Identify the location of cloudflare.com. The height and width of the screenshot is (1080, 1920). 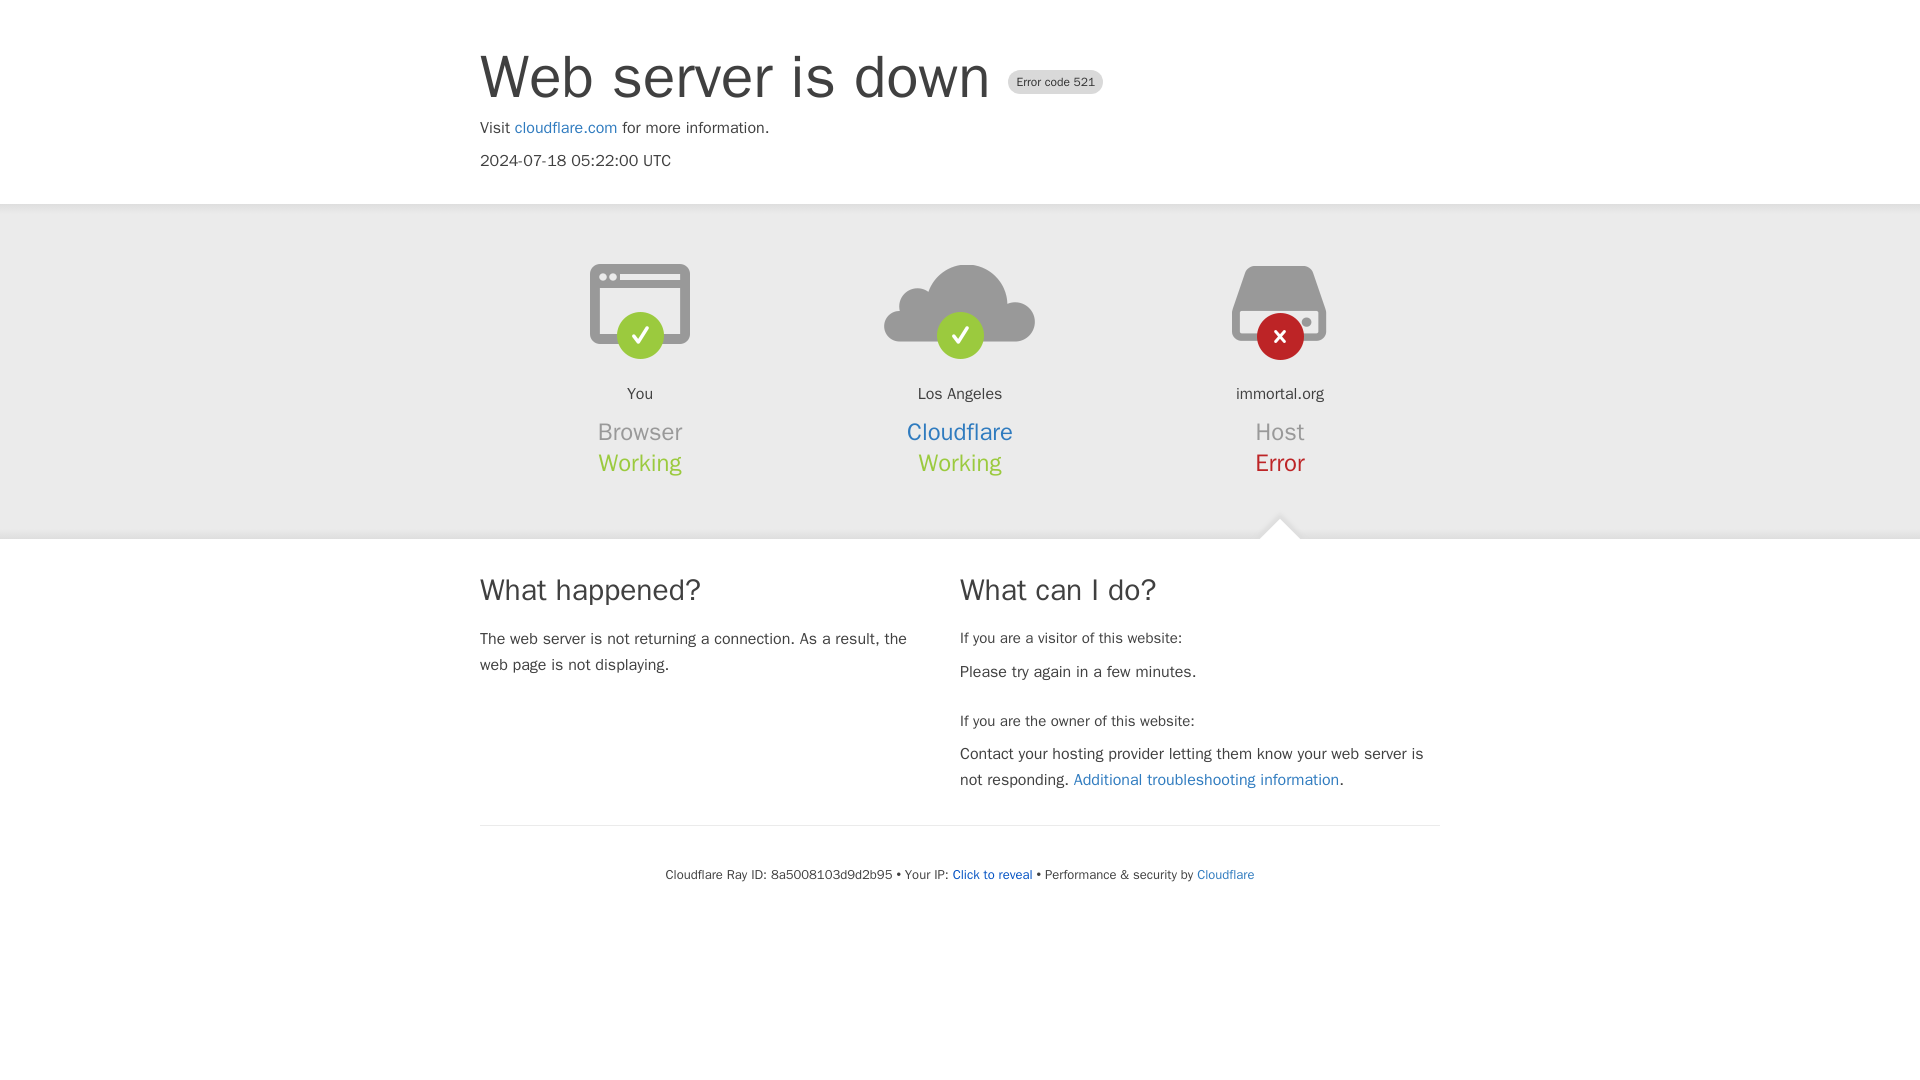
(566, 128).